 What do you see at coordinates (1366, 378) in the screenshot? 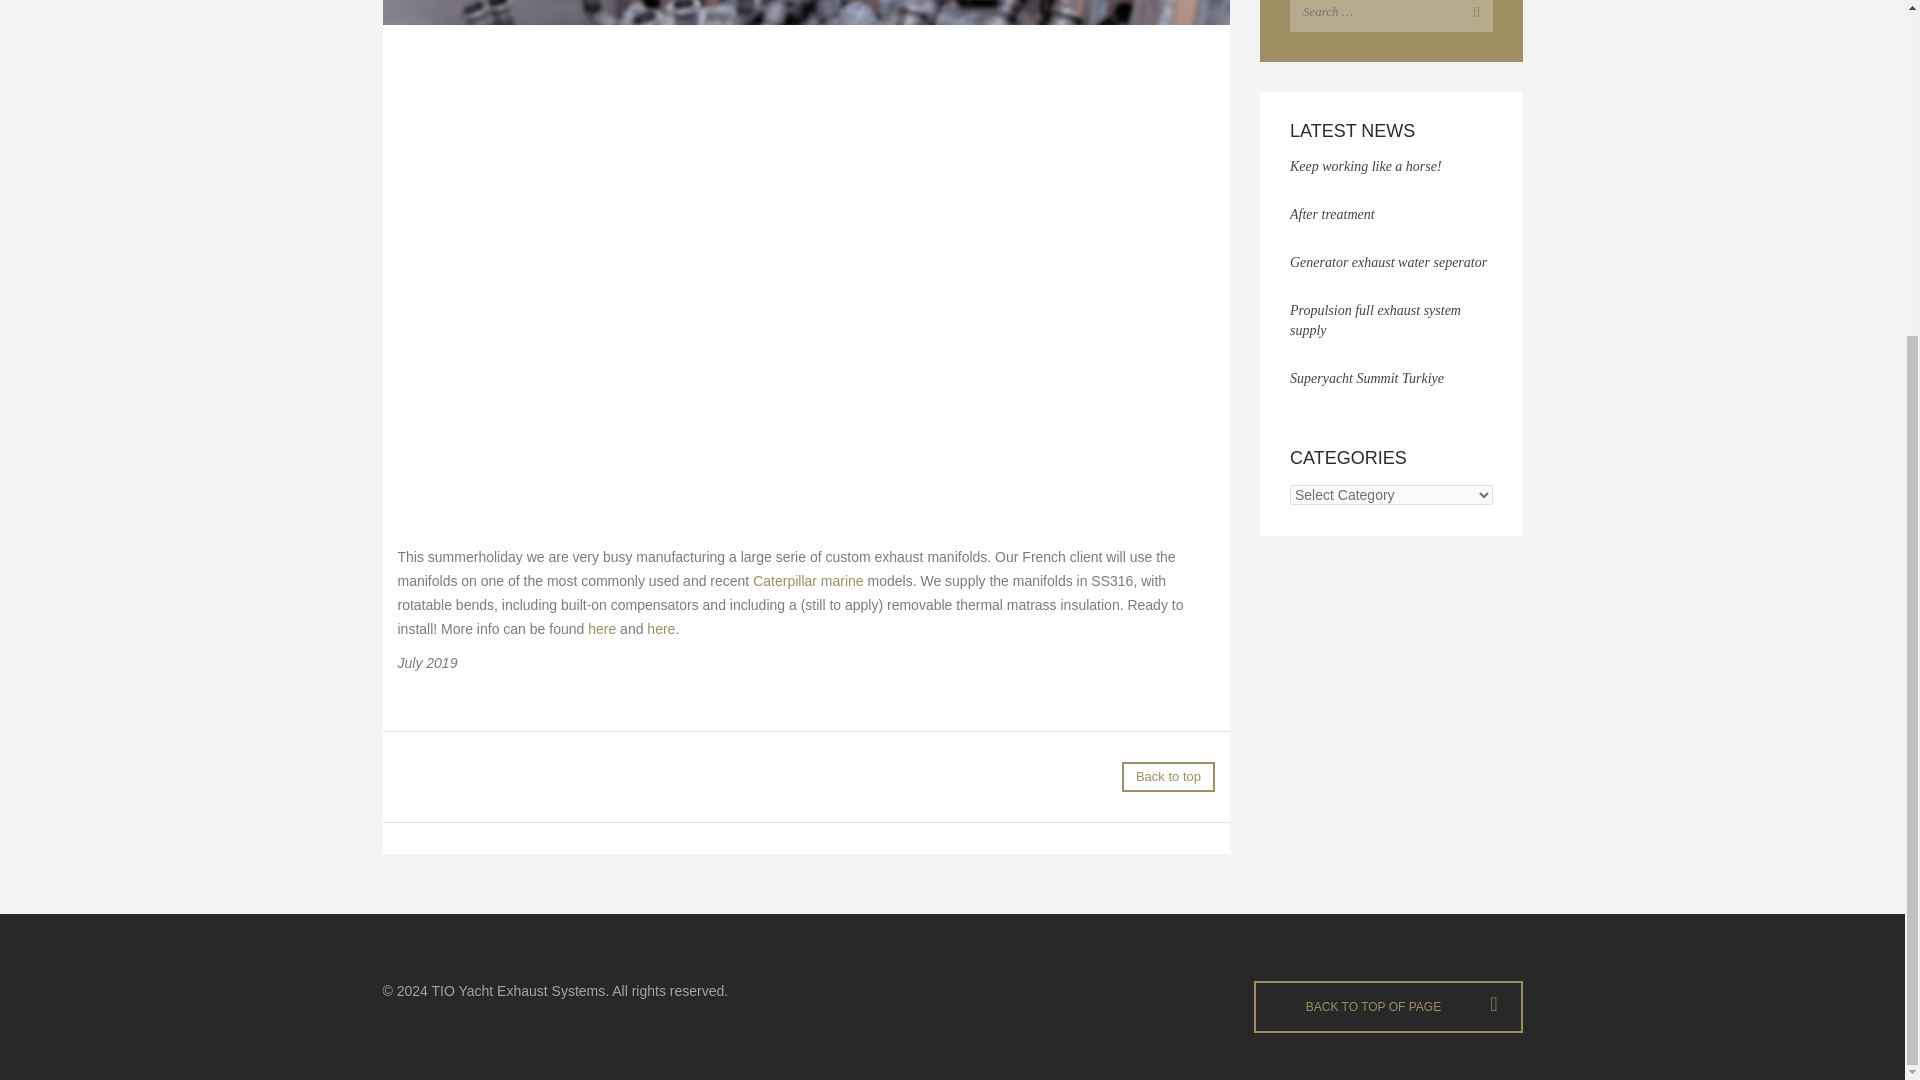
I see `Superyacht Summit Turkiye` at bounding box center [1366, 378].